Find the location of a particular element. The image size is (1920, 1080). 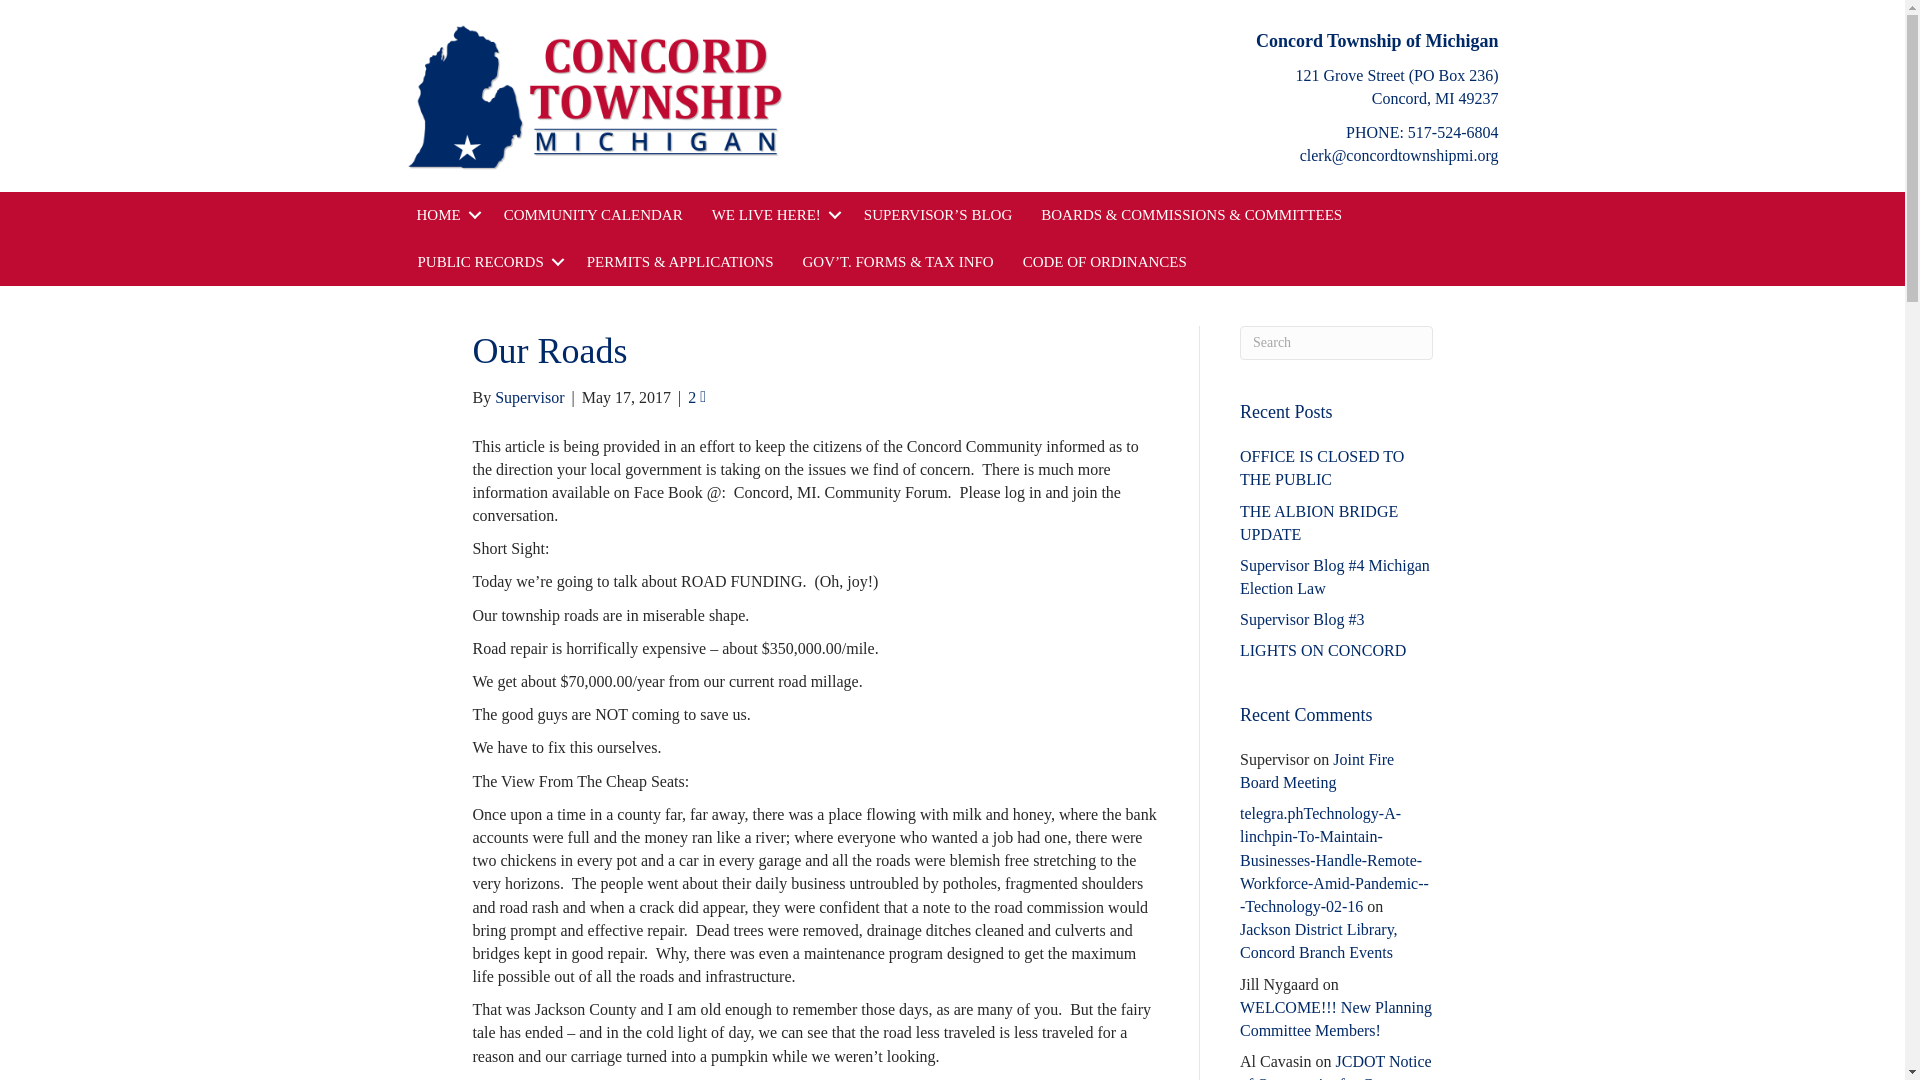

PUBLIC RECORDS is located at coordinates (488, 262).